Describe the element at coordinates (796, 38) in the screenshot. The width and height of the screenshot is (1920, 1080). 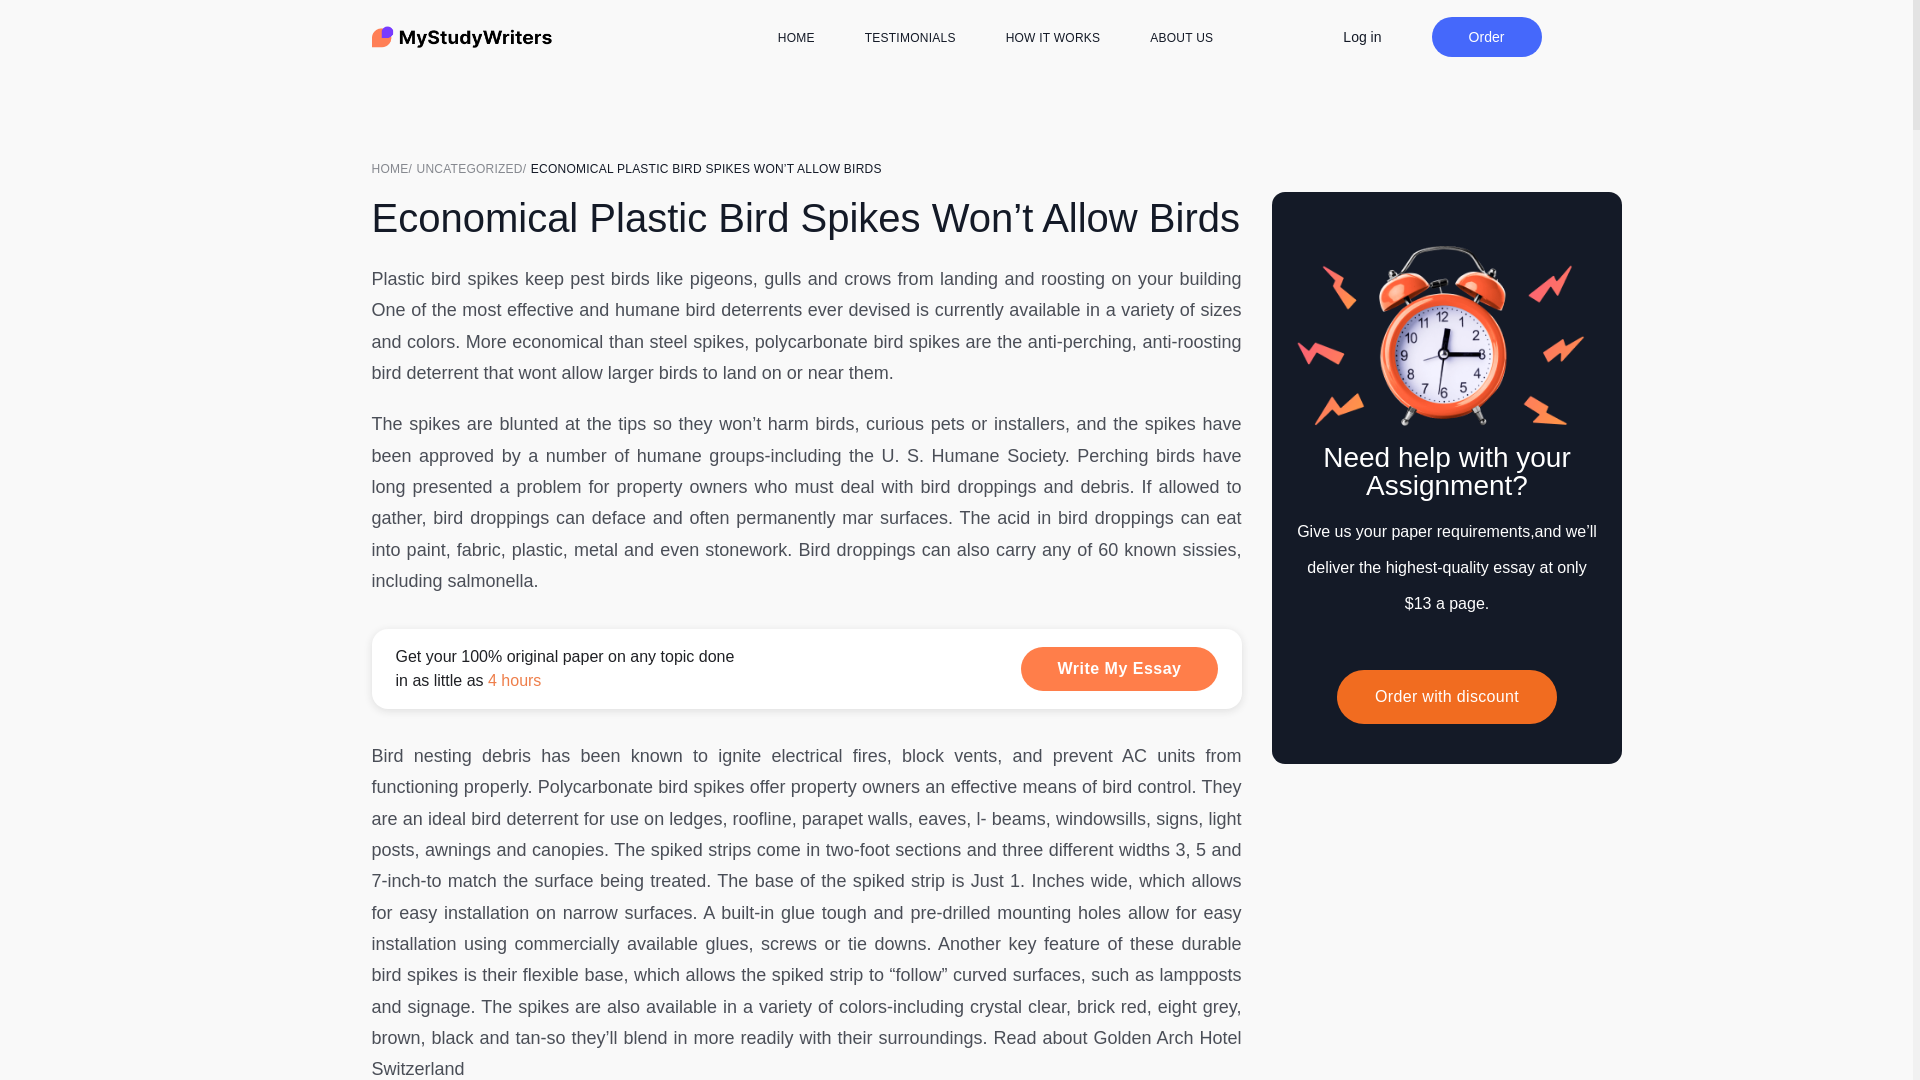
I see `HOME` at that location.